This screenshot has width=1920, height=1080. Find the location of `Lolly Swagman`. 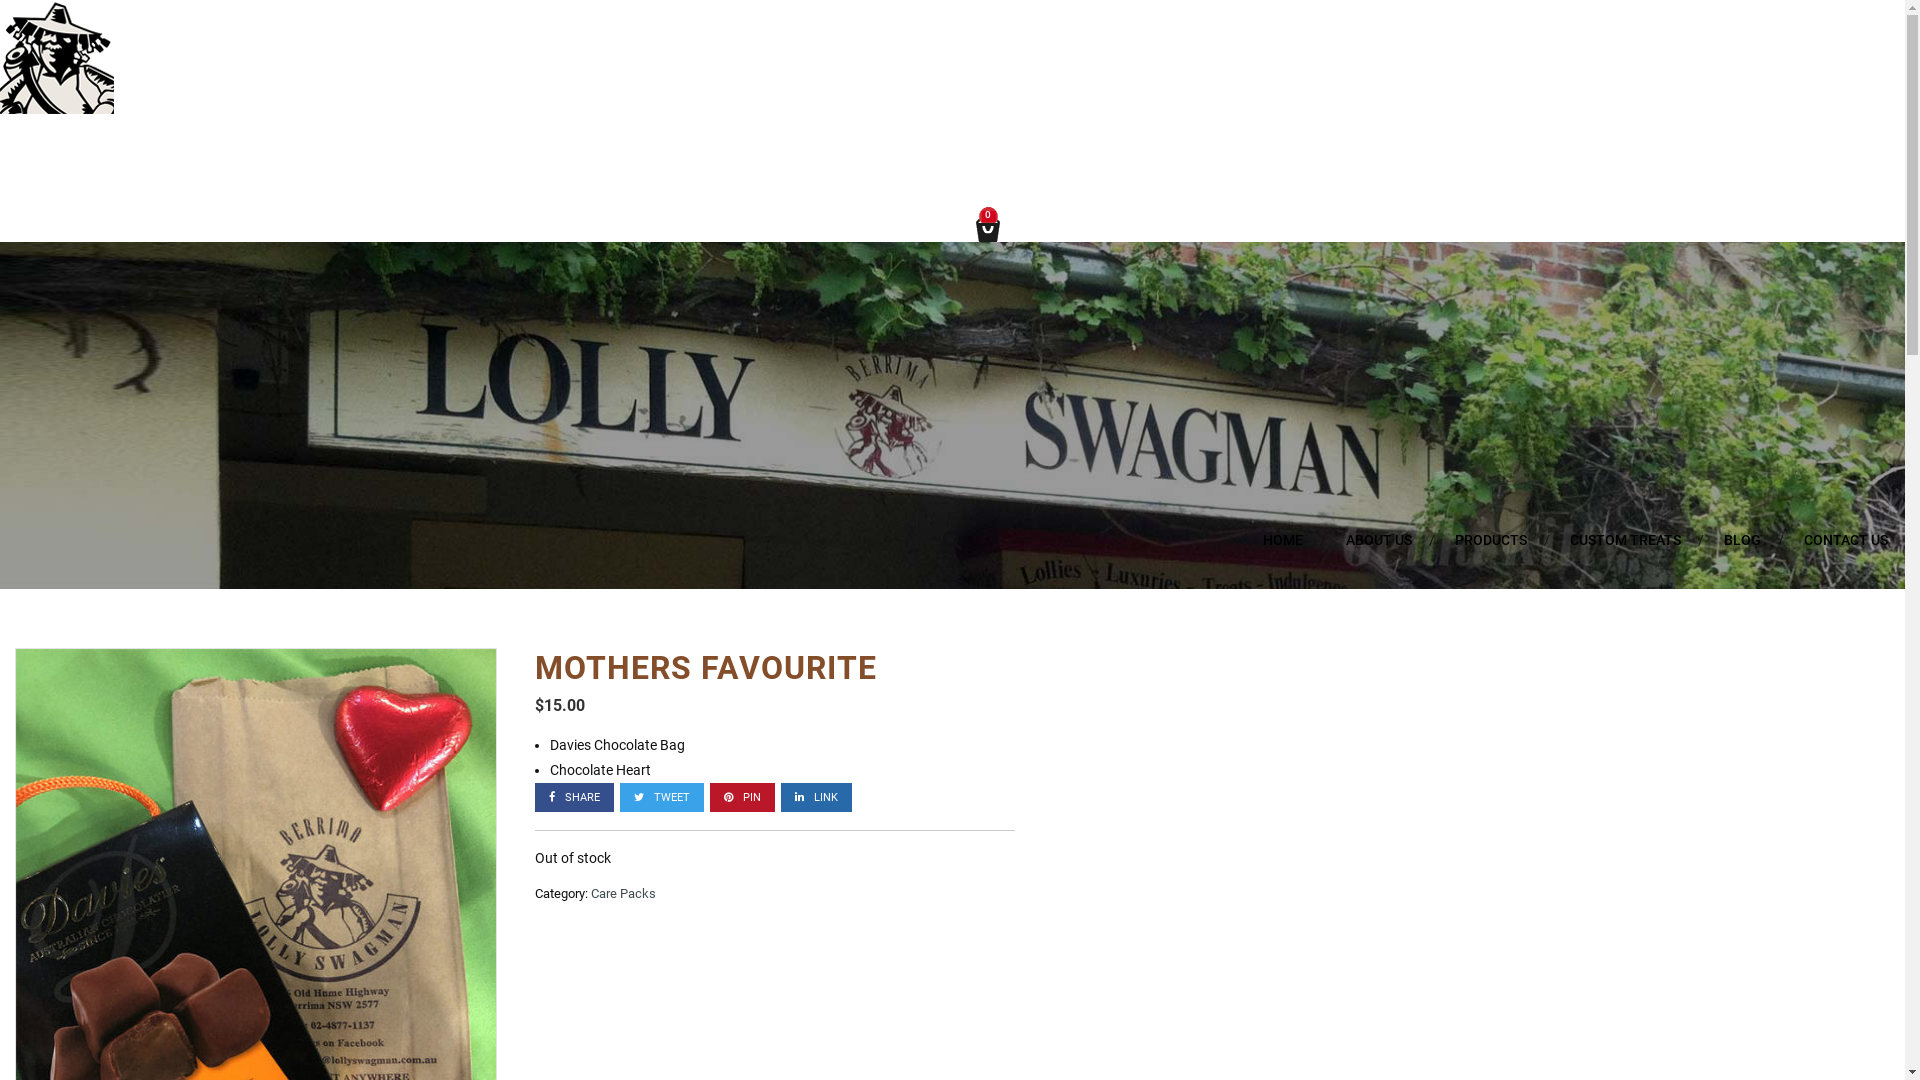

Lolly Swagman is located at coordinates (57, 109).